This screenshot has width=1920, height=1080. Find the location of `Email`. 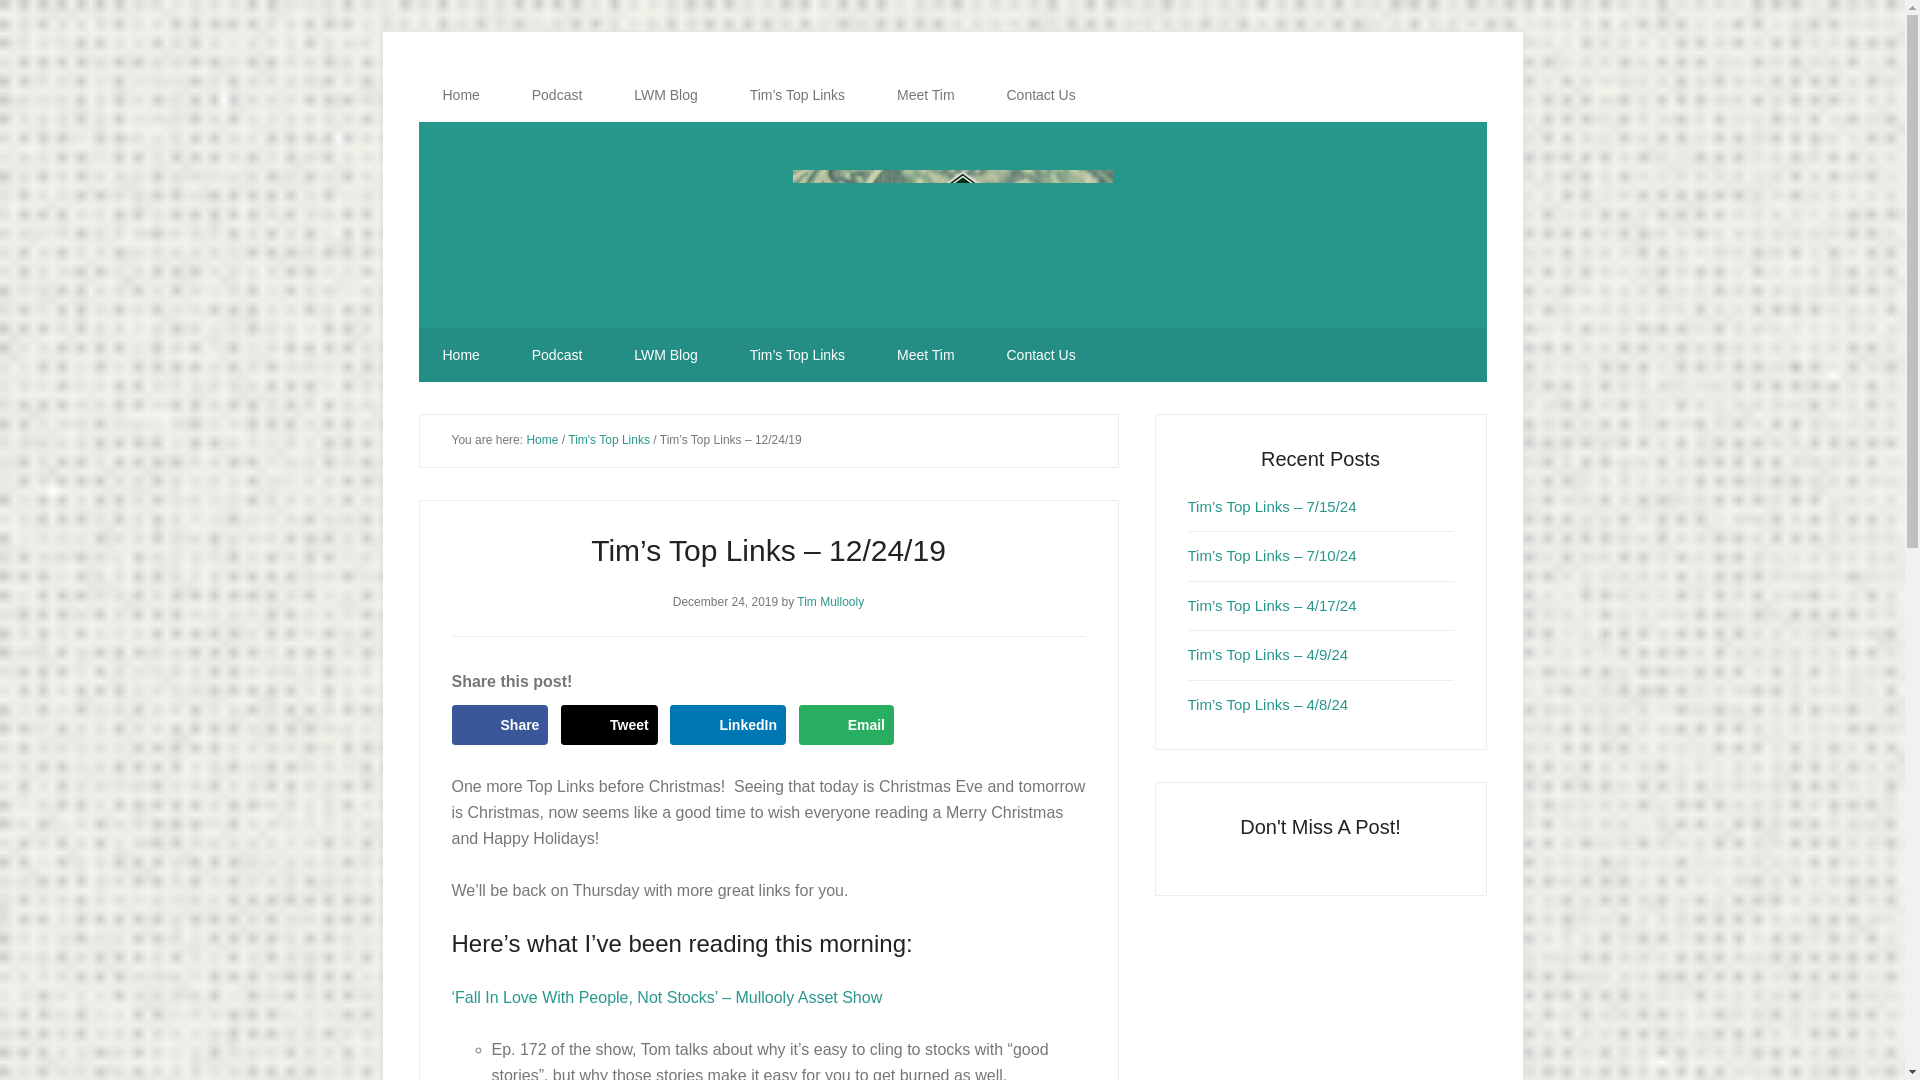

Email is located at coordinates (846, 725).